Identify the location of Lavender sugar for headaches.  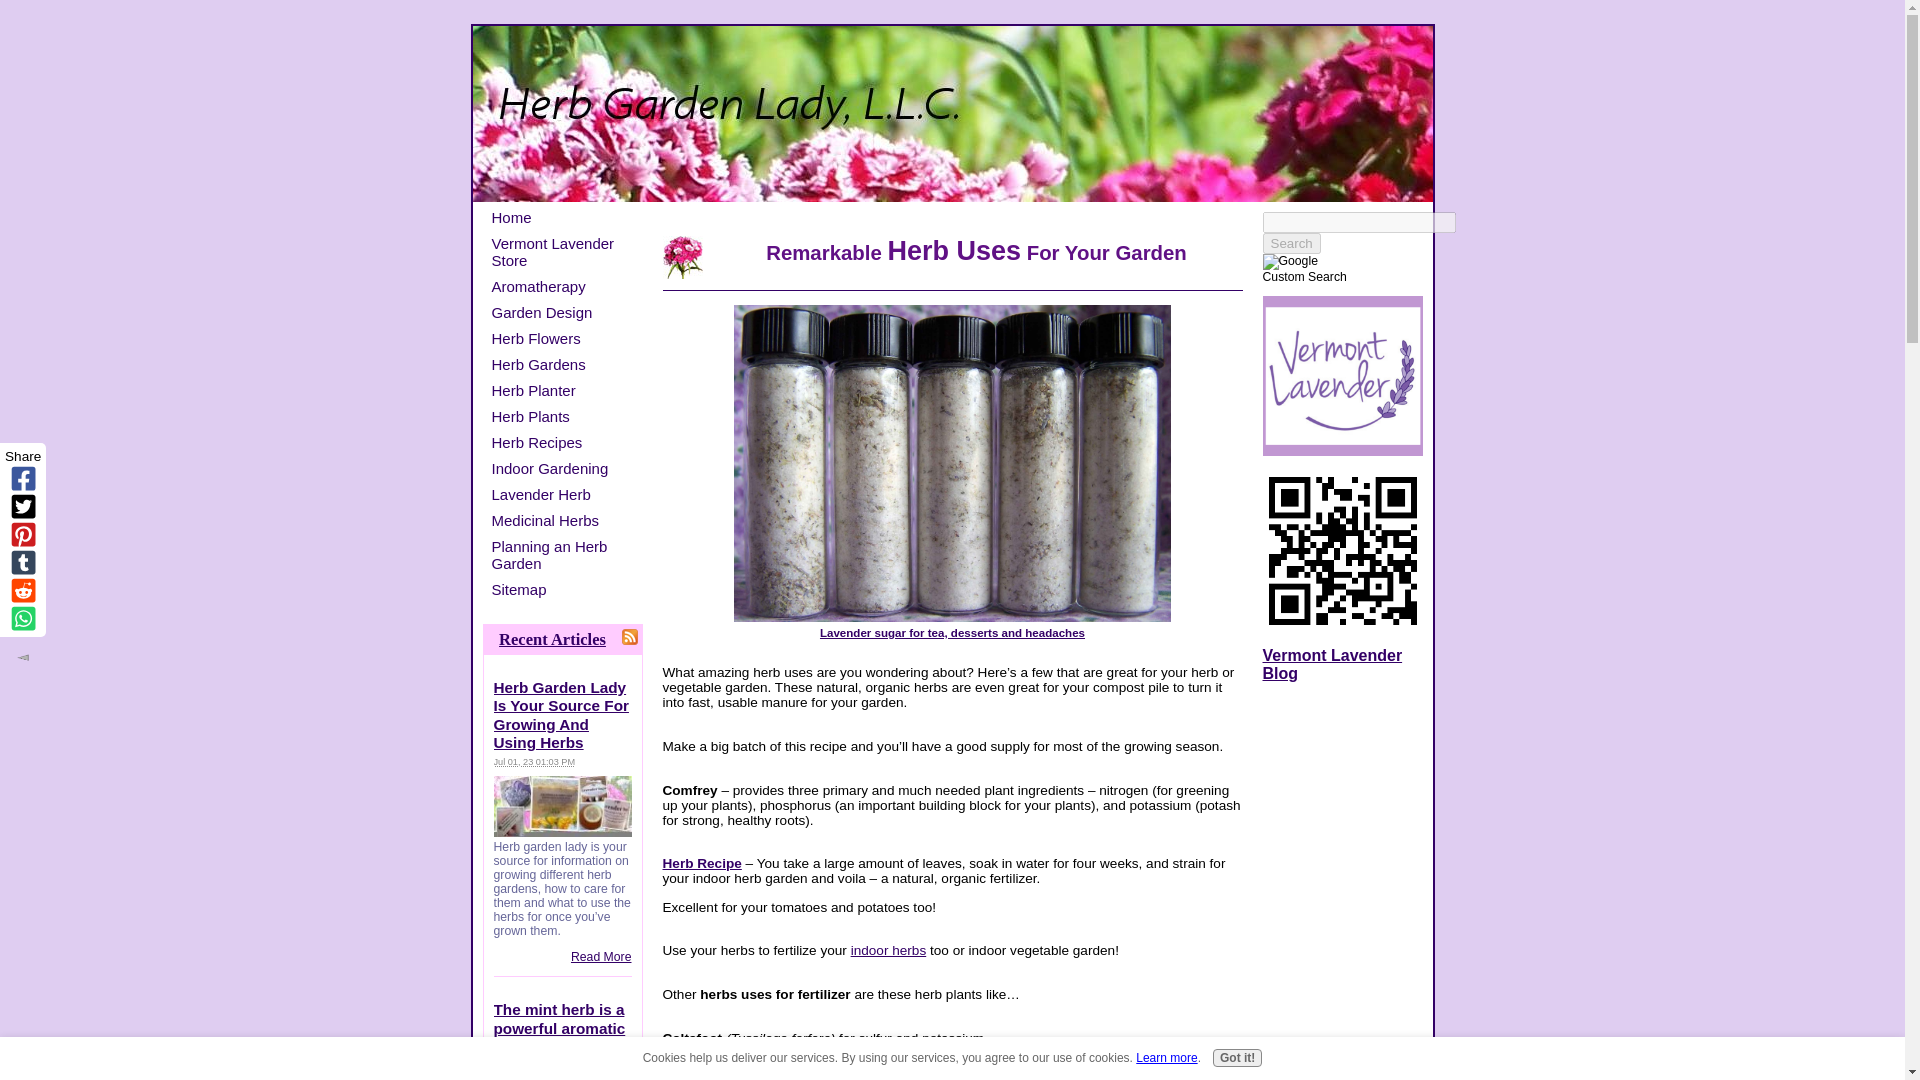
(952, 463).